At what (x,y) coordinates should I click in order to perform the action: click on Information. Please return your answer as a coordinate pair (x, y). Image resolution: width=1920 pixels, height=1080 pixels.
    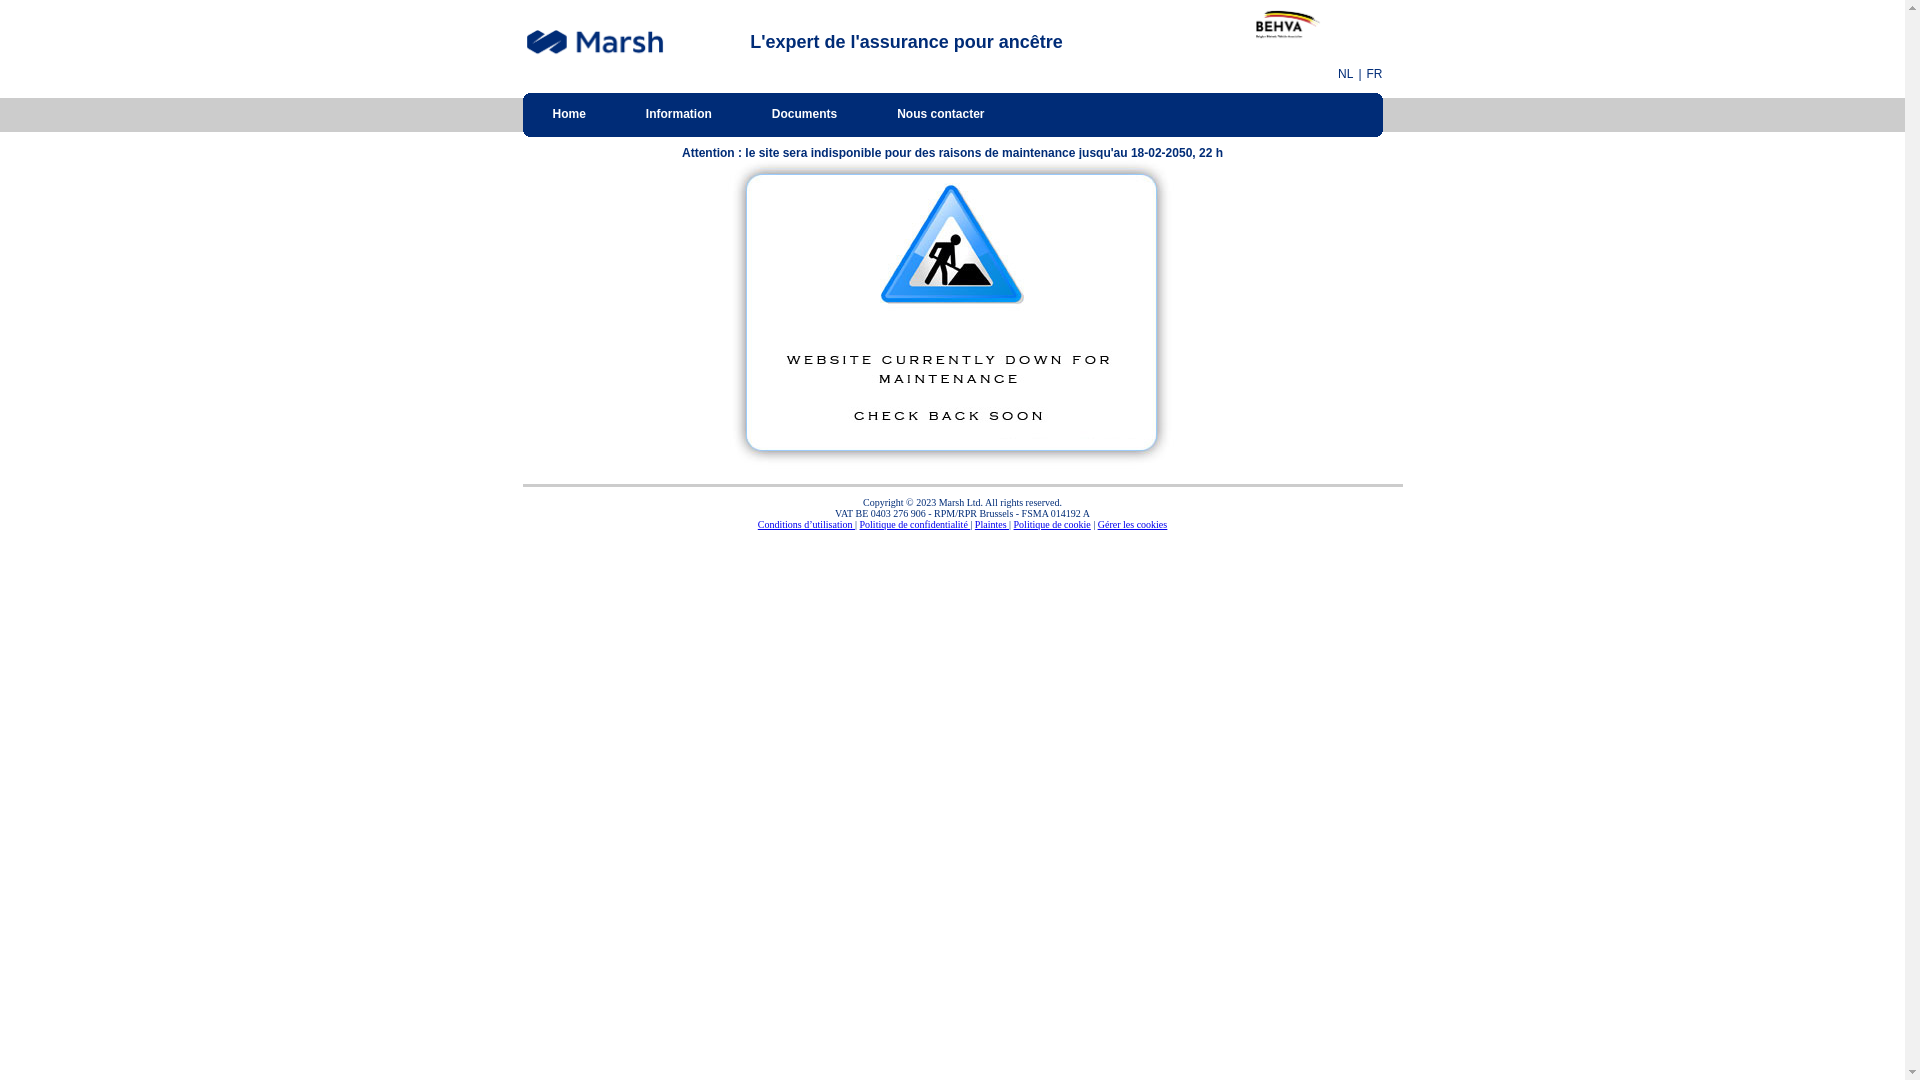
    Looking at the image, I should click on (679, 114).